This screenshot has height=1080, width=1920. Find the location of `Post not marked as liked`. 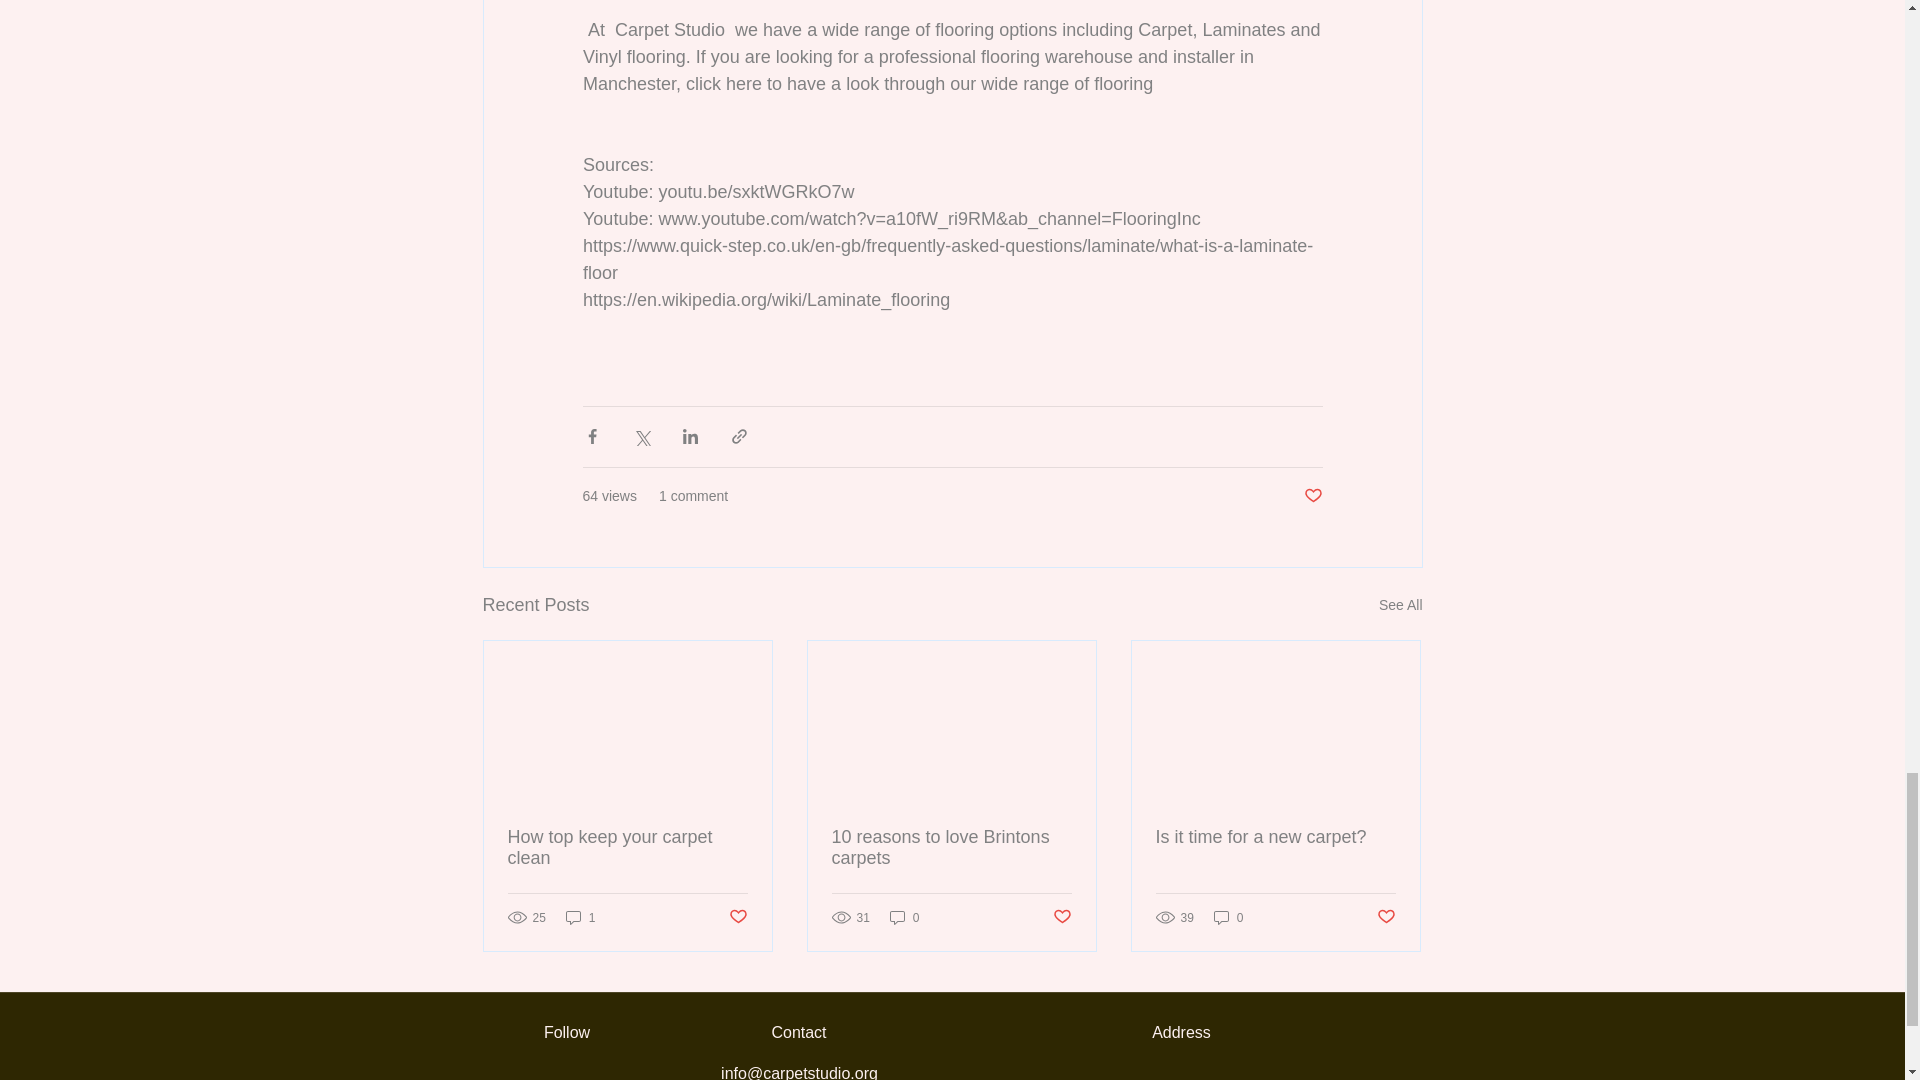

Post not marked as liked is located at coordinates (1062, 917).